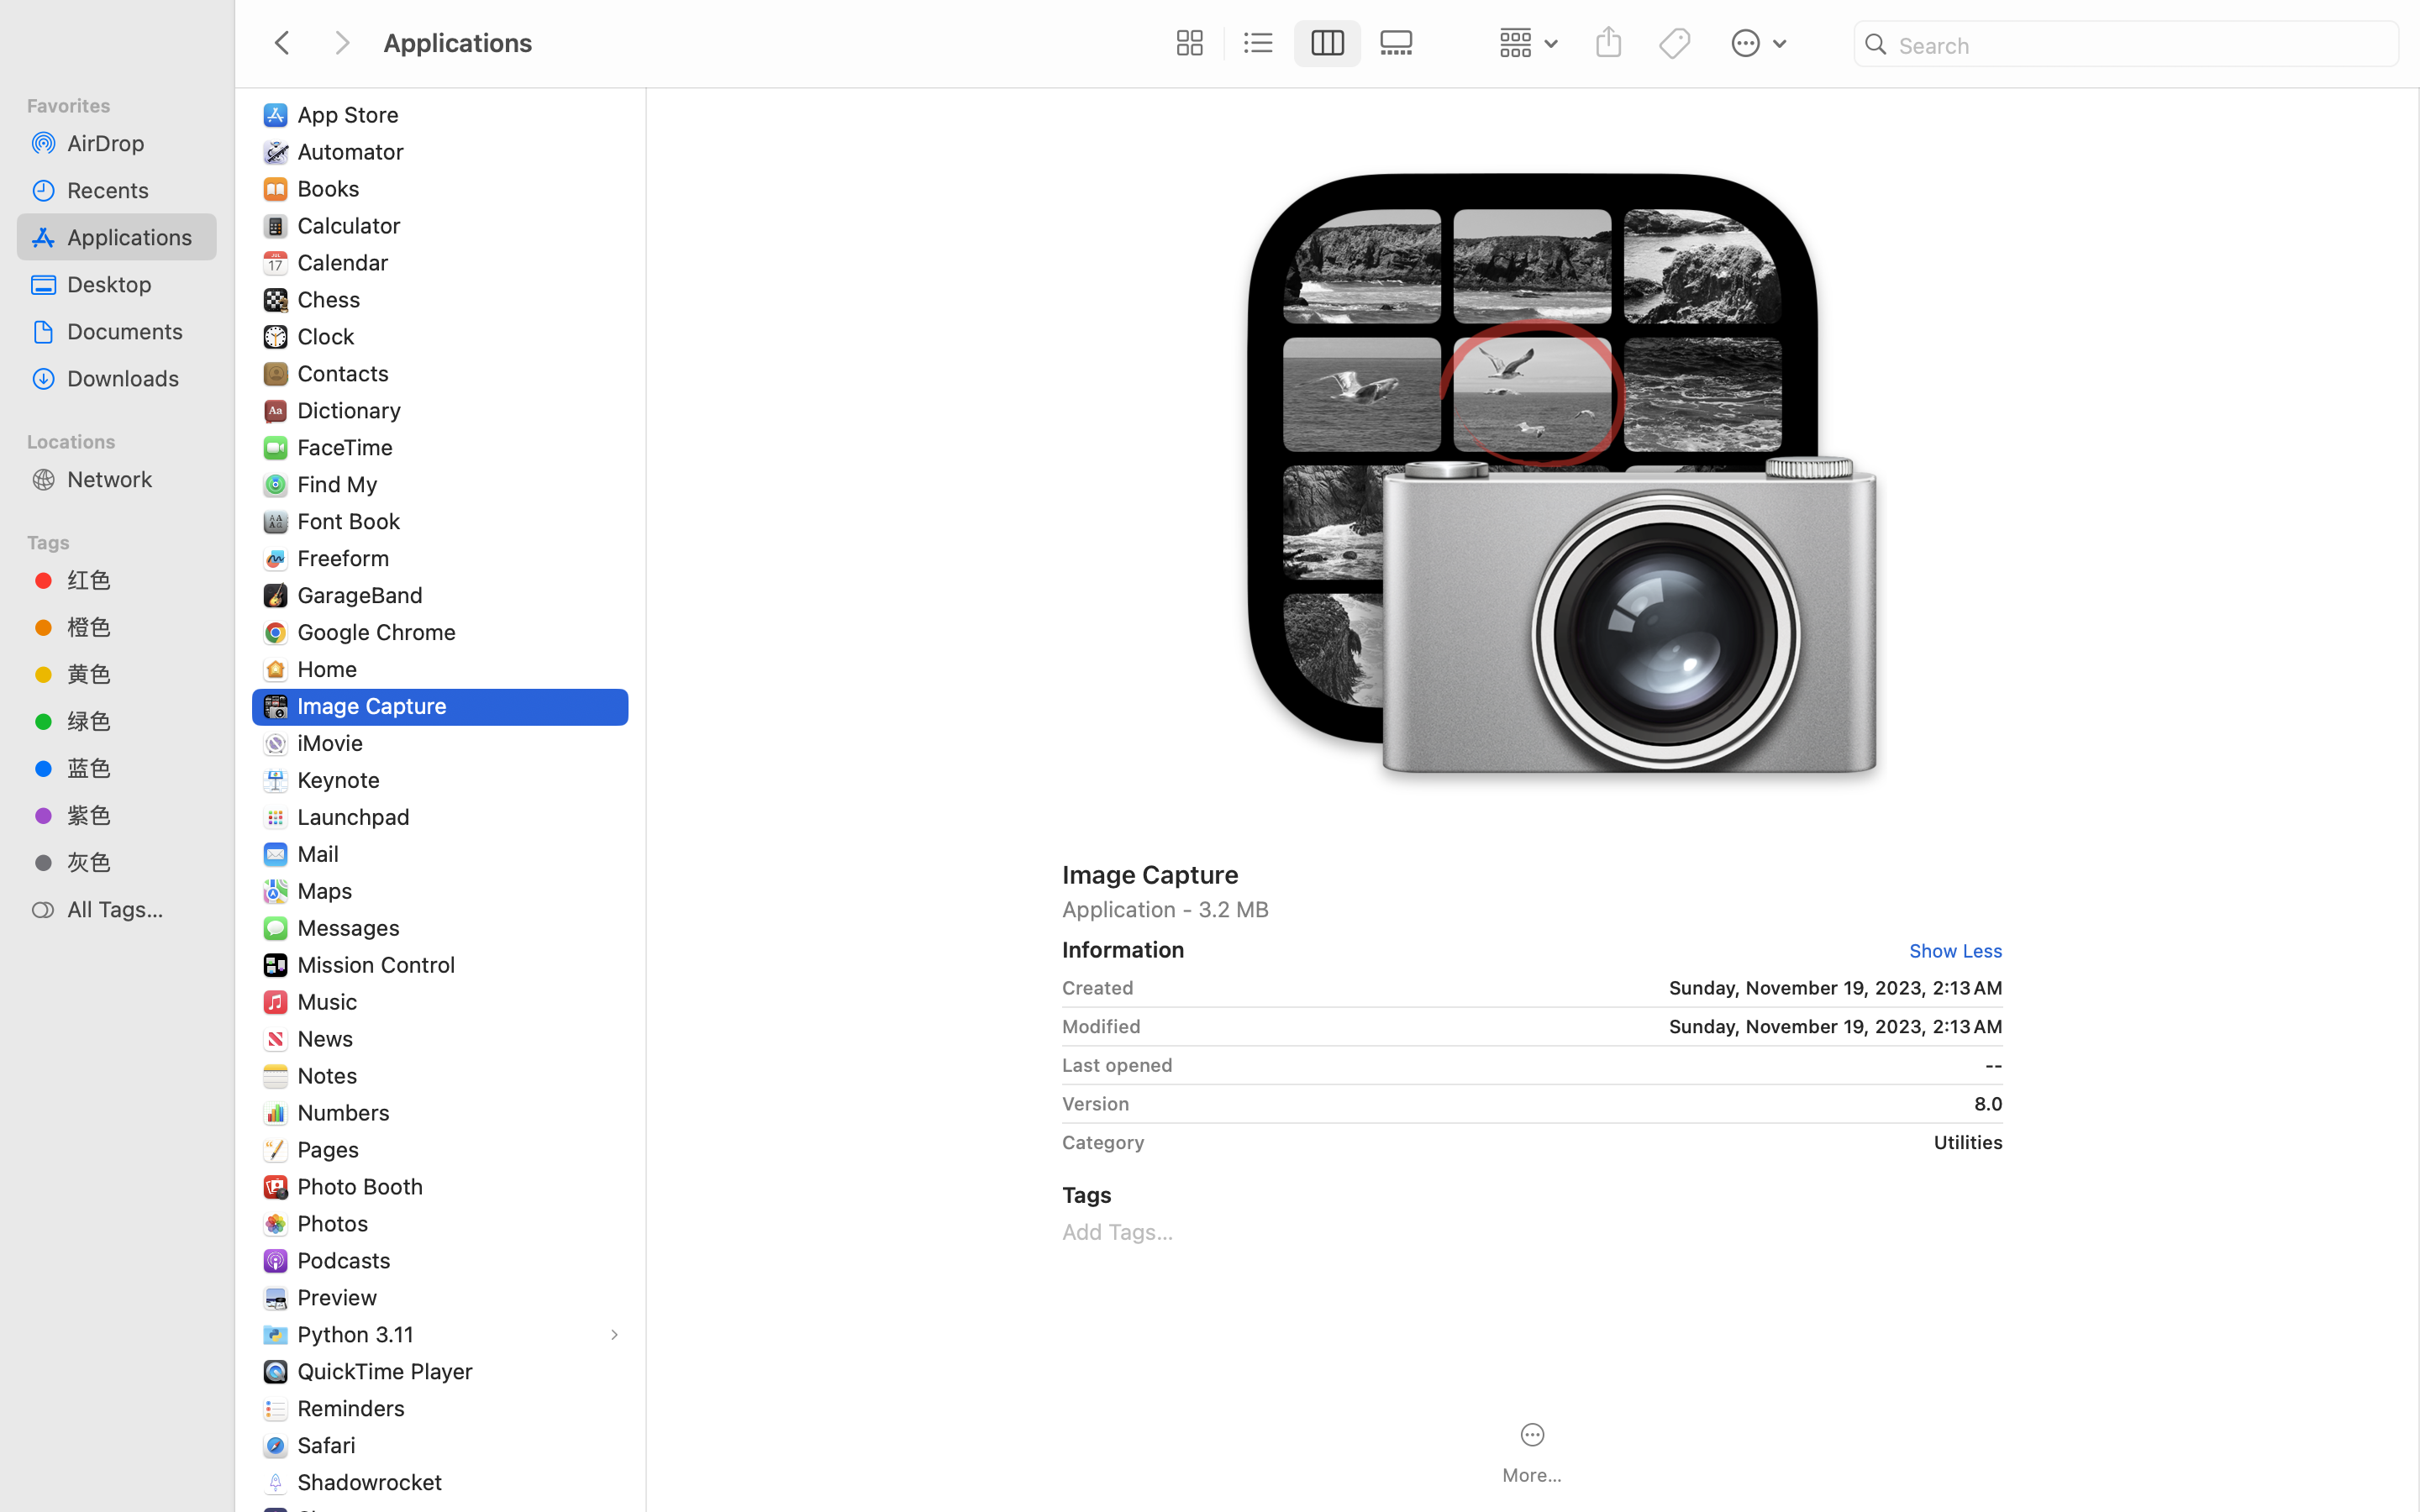 The width and height of the screenshot is (2420, 1512). I want to click on 0, so click(1186, 44).